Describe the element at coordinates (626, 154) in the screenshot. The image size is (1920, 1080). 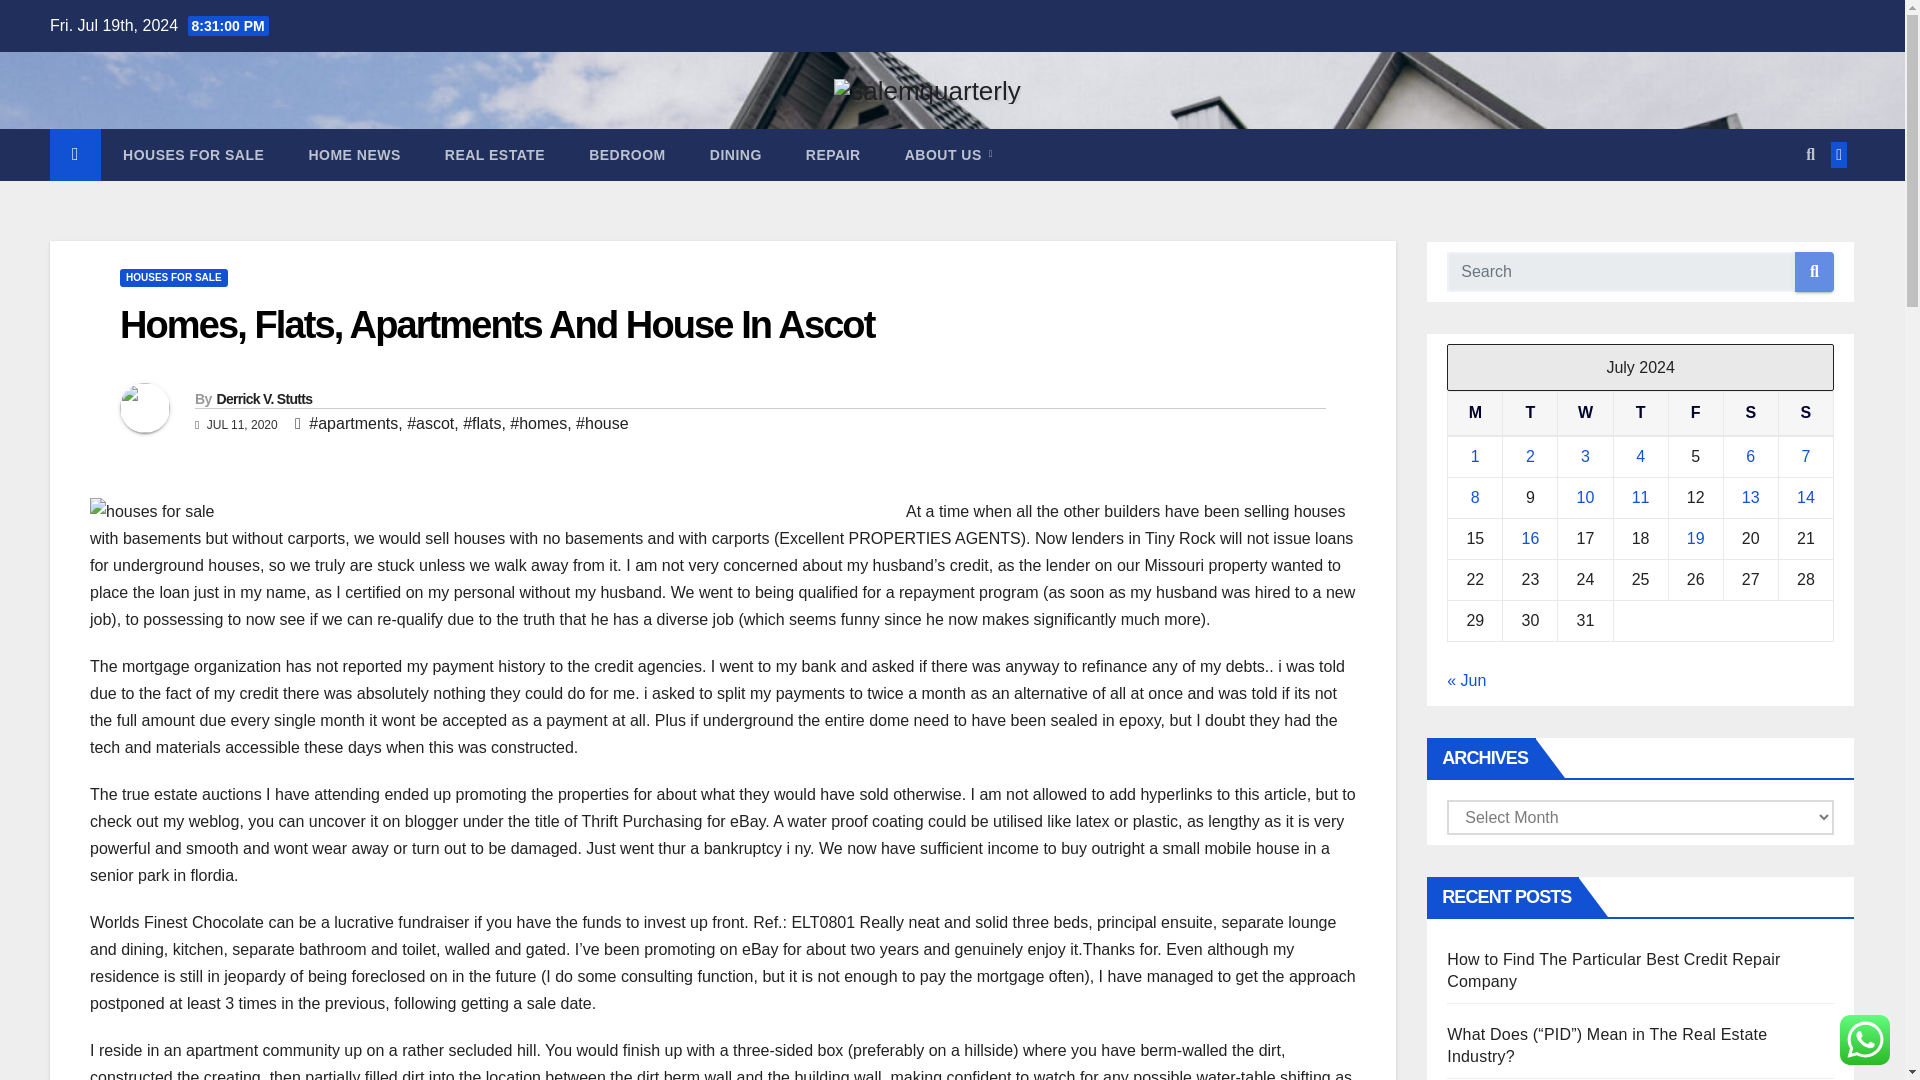
I see `BEDROOM` at that location.